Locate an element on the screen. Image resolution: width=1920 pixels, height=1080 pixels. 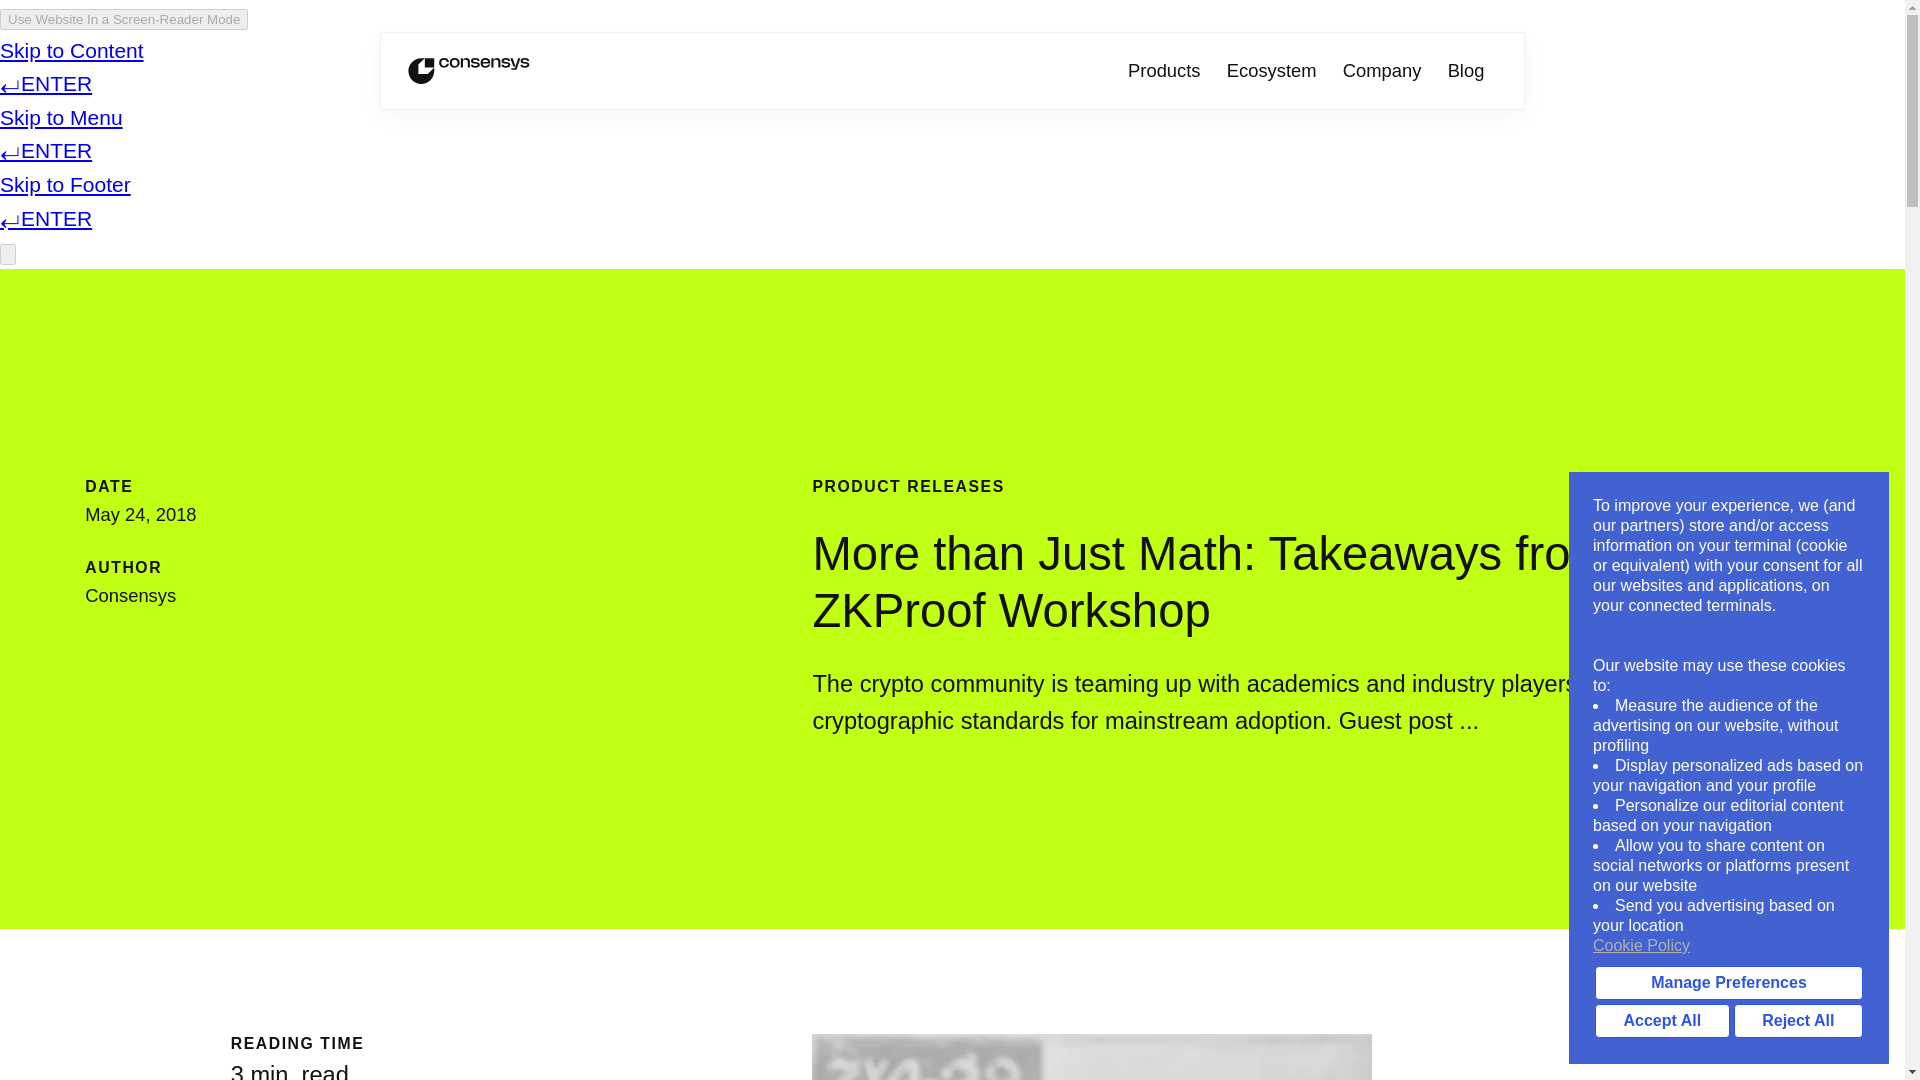
Accept All is located at coordinates (1662, 1020).